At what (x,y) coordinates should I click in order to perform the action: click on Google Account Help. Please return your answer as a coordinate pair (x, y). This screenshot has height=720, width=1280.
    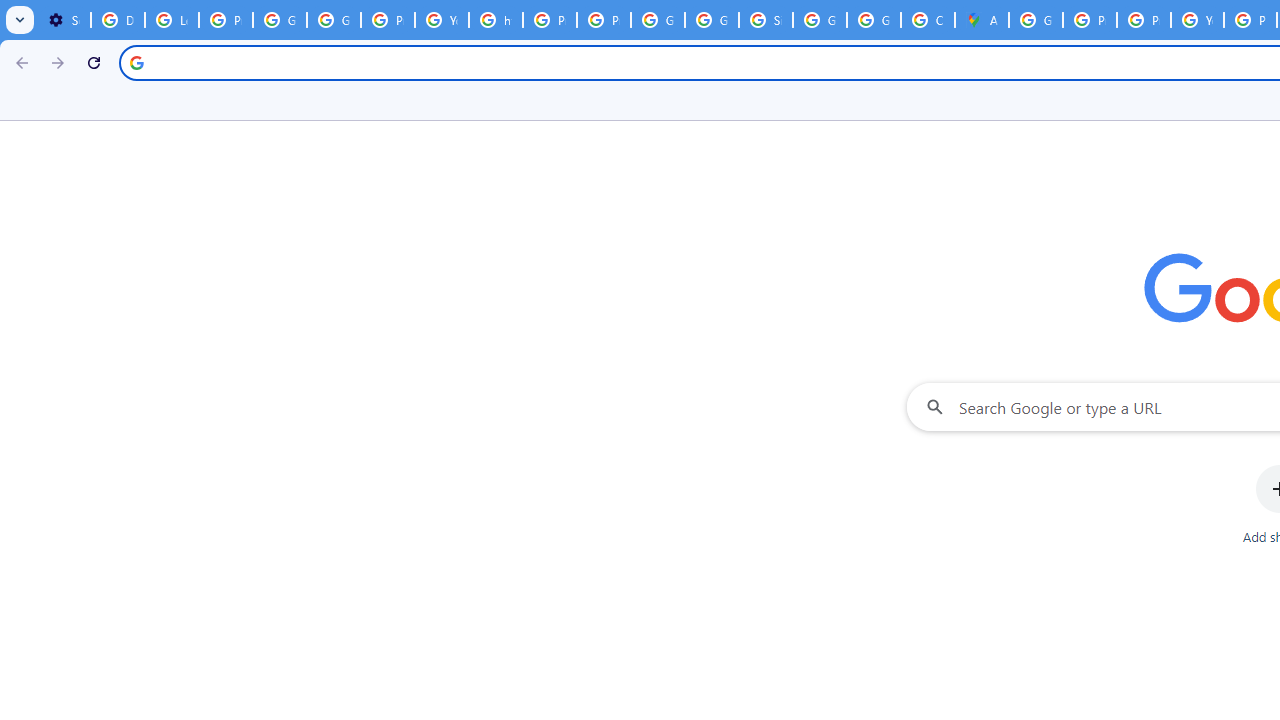
    Looking at the image, I should click on (280, 20).